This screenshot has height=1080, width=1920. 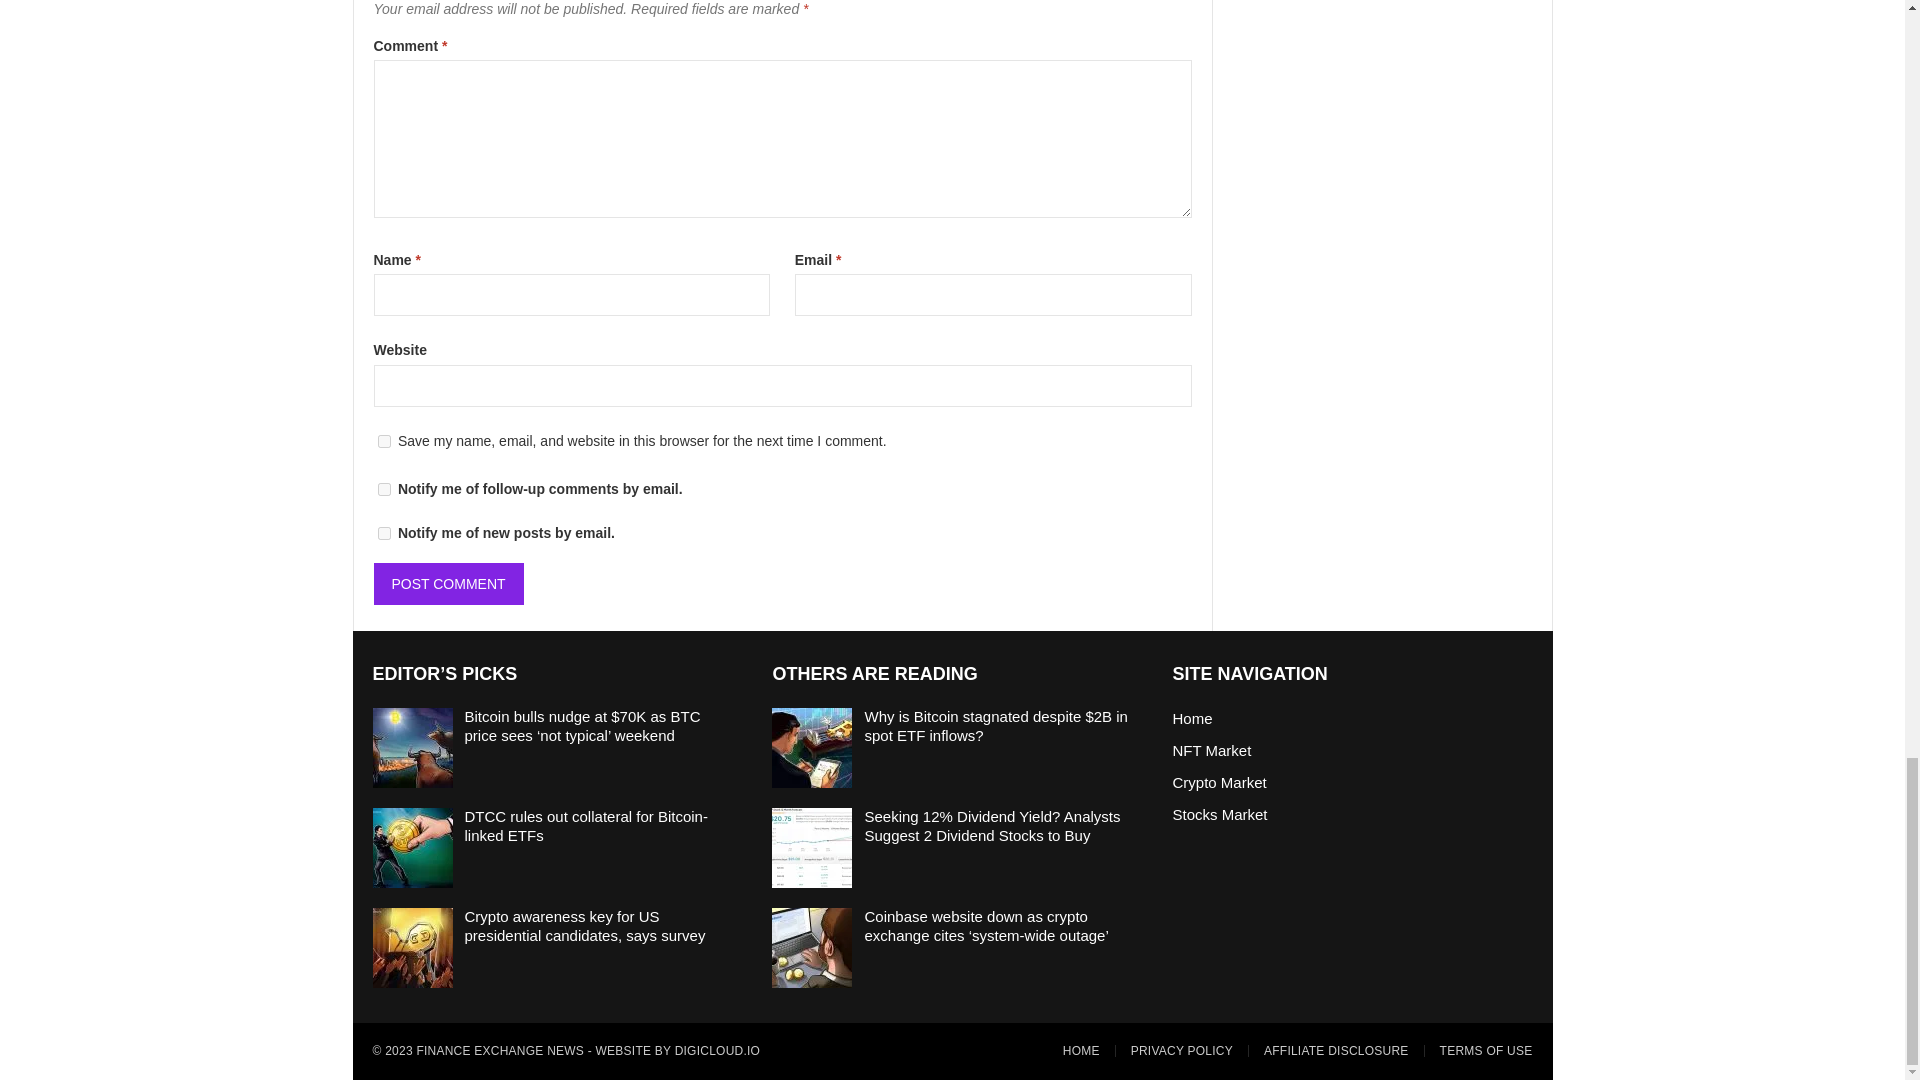 What do you see at coordinates (384, 488) in the screenshot?
I see `subscribe` at bounding box center [384, 488].